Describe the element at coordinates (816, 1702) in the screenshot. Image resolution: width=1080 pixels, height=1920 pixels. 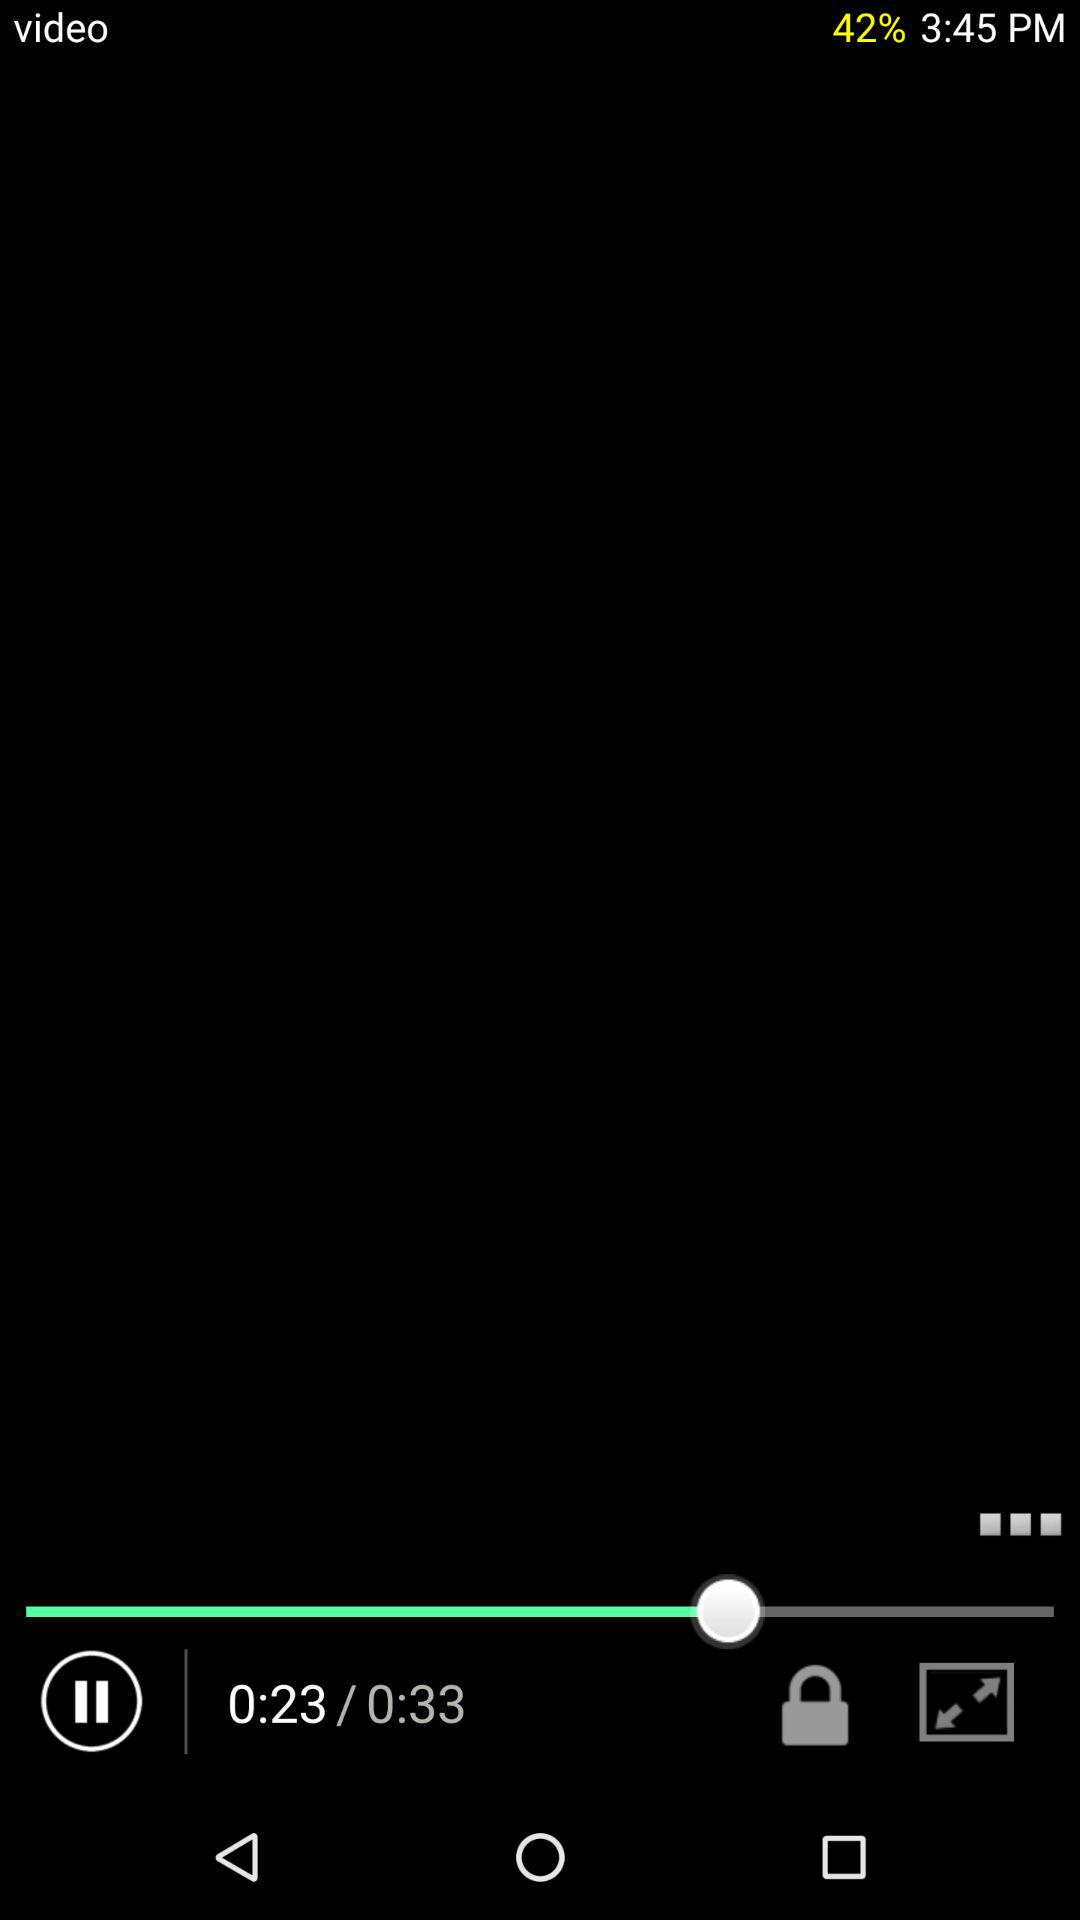
I see `click on the lock icon which is left side of full screen icon` at that location.